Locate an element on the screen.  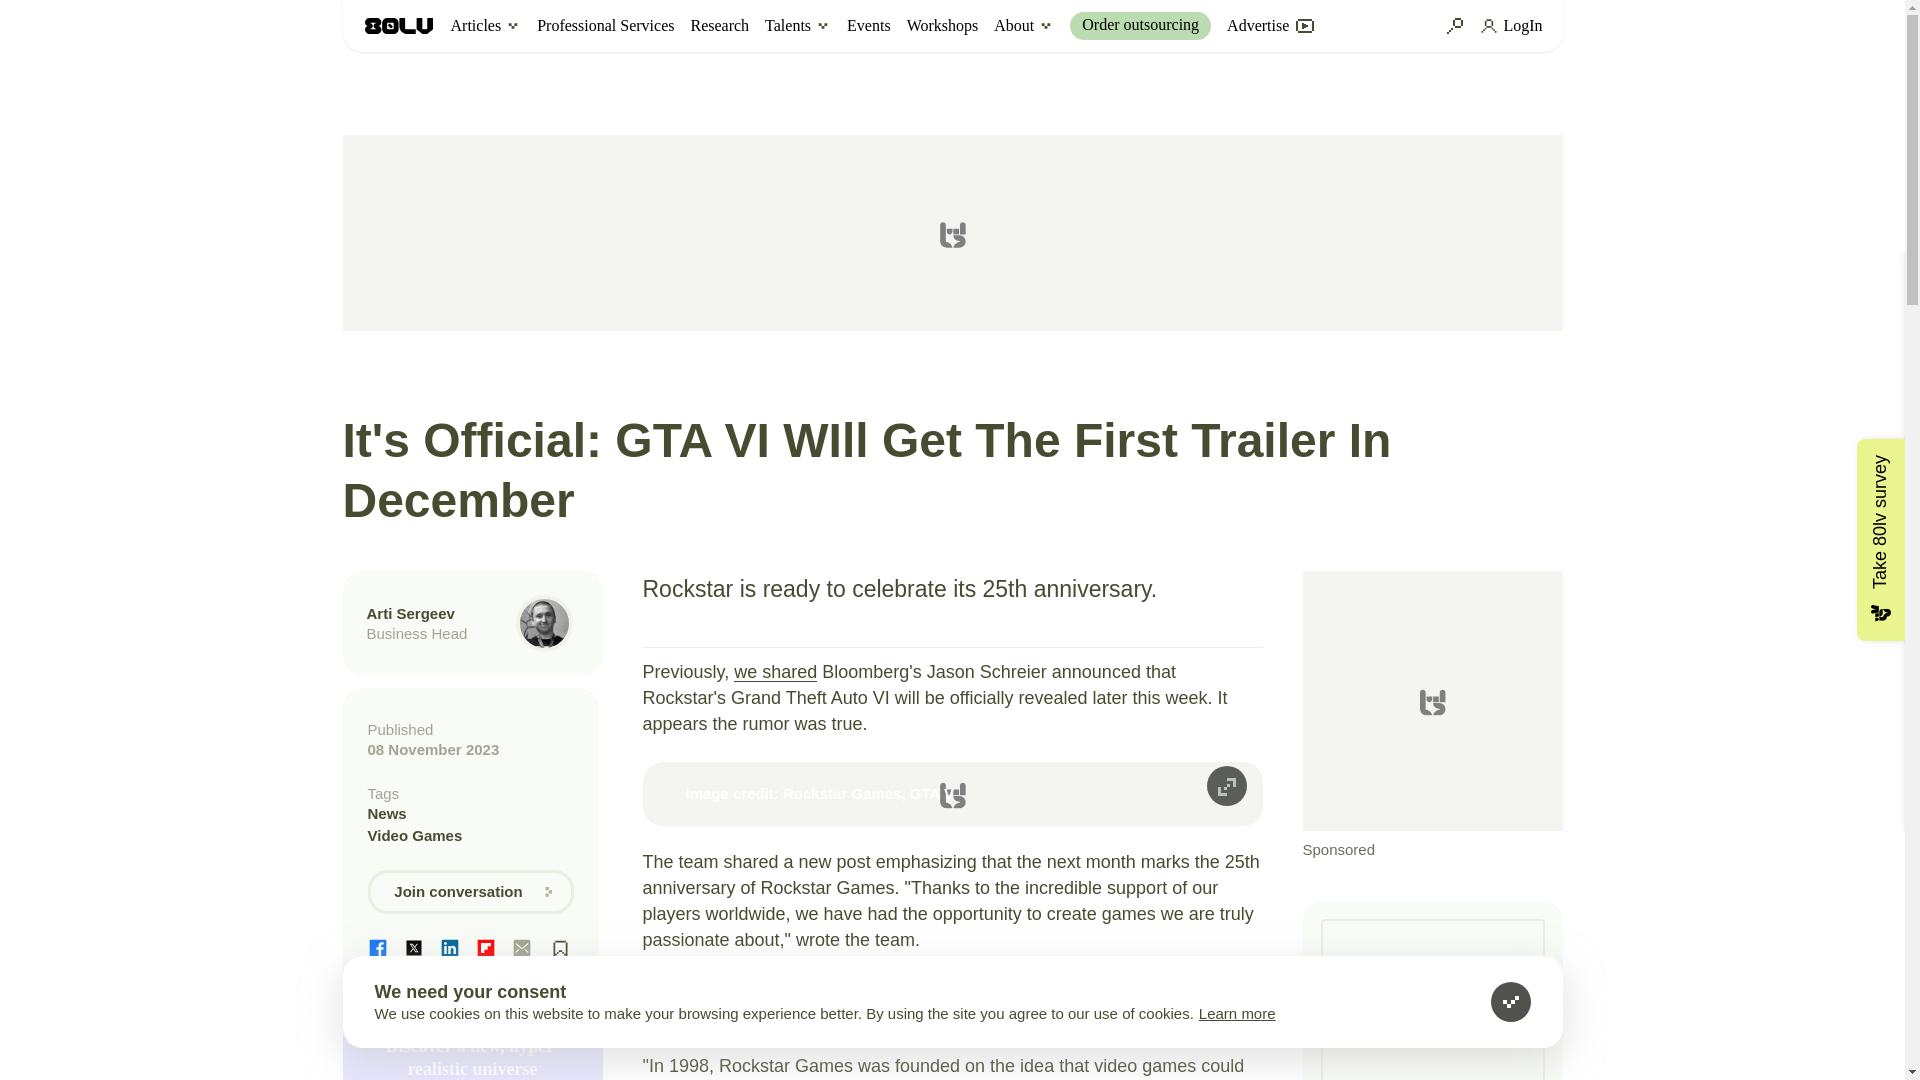
Sponsored is located at coordinates (1432, 716).